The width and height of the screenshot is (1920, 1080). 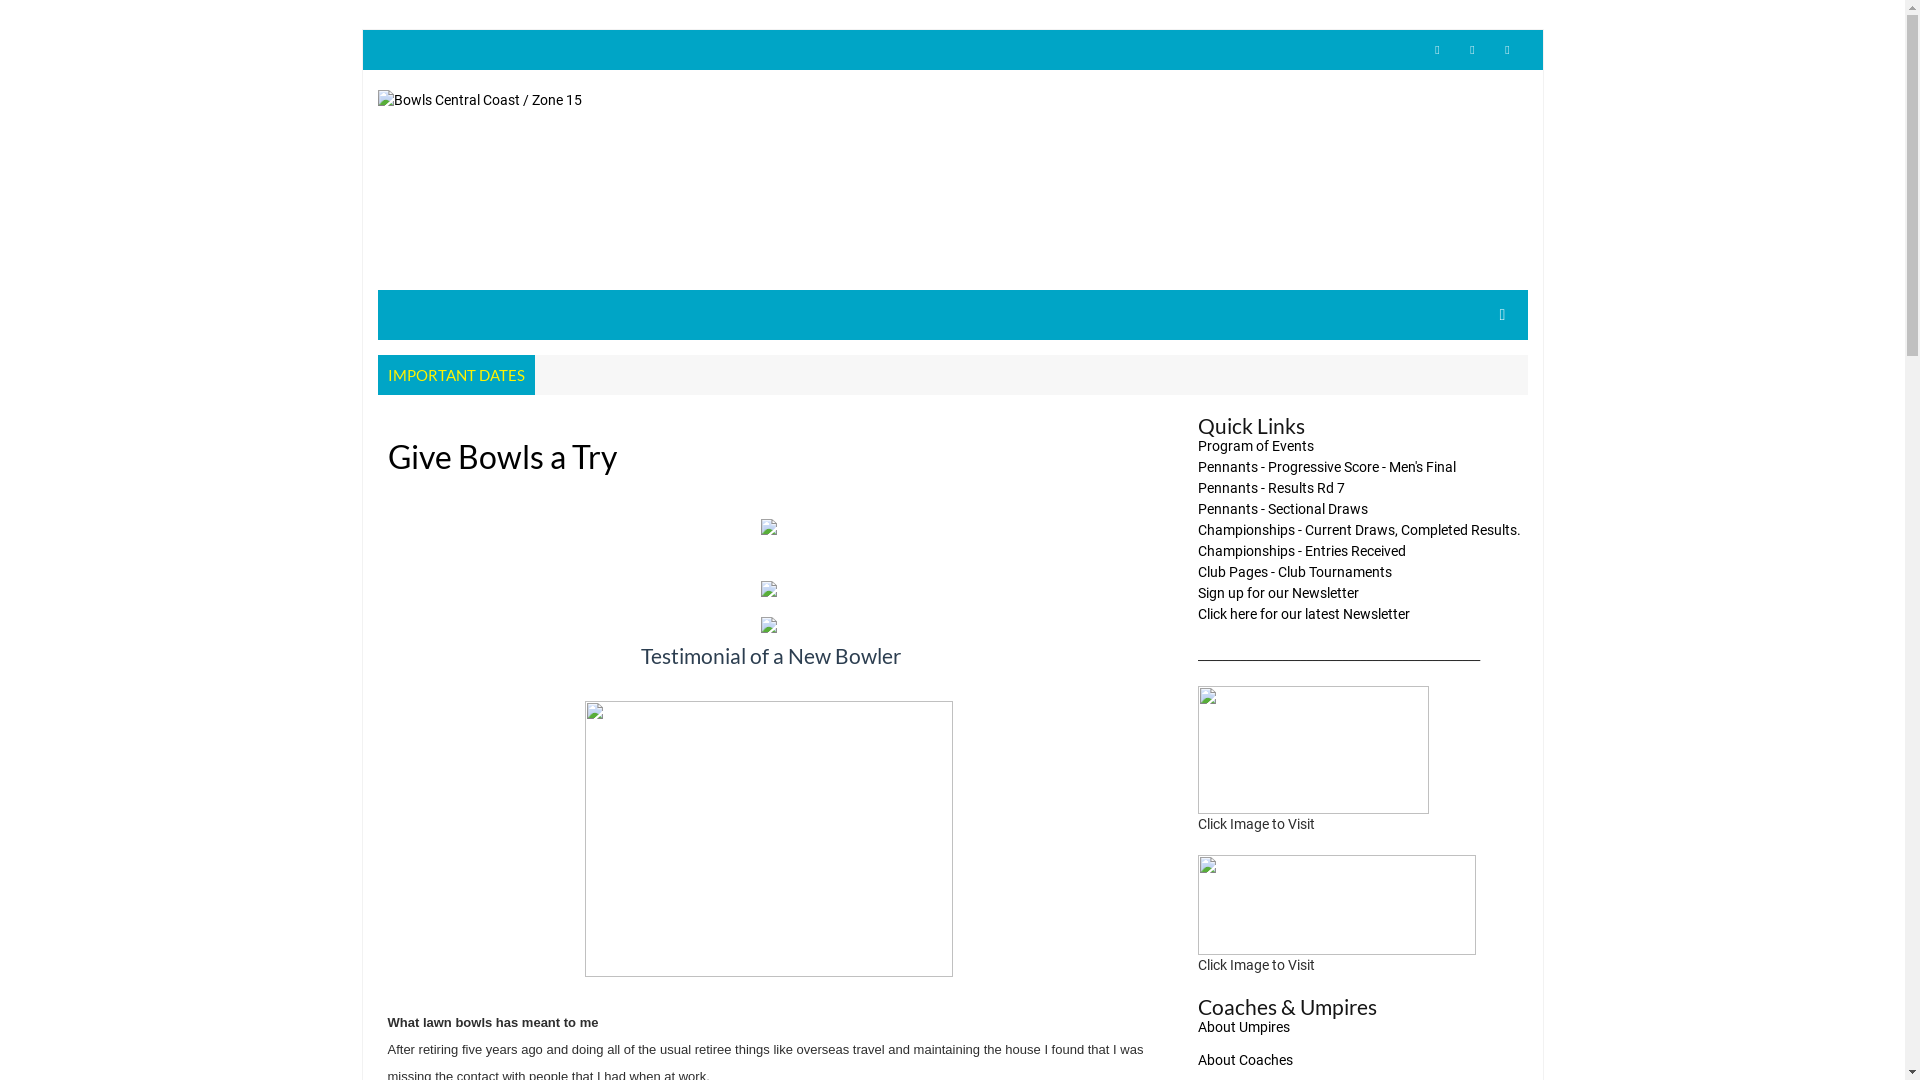 I want to click on instagram, so click(x=1507, y=50).